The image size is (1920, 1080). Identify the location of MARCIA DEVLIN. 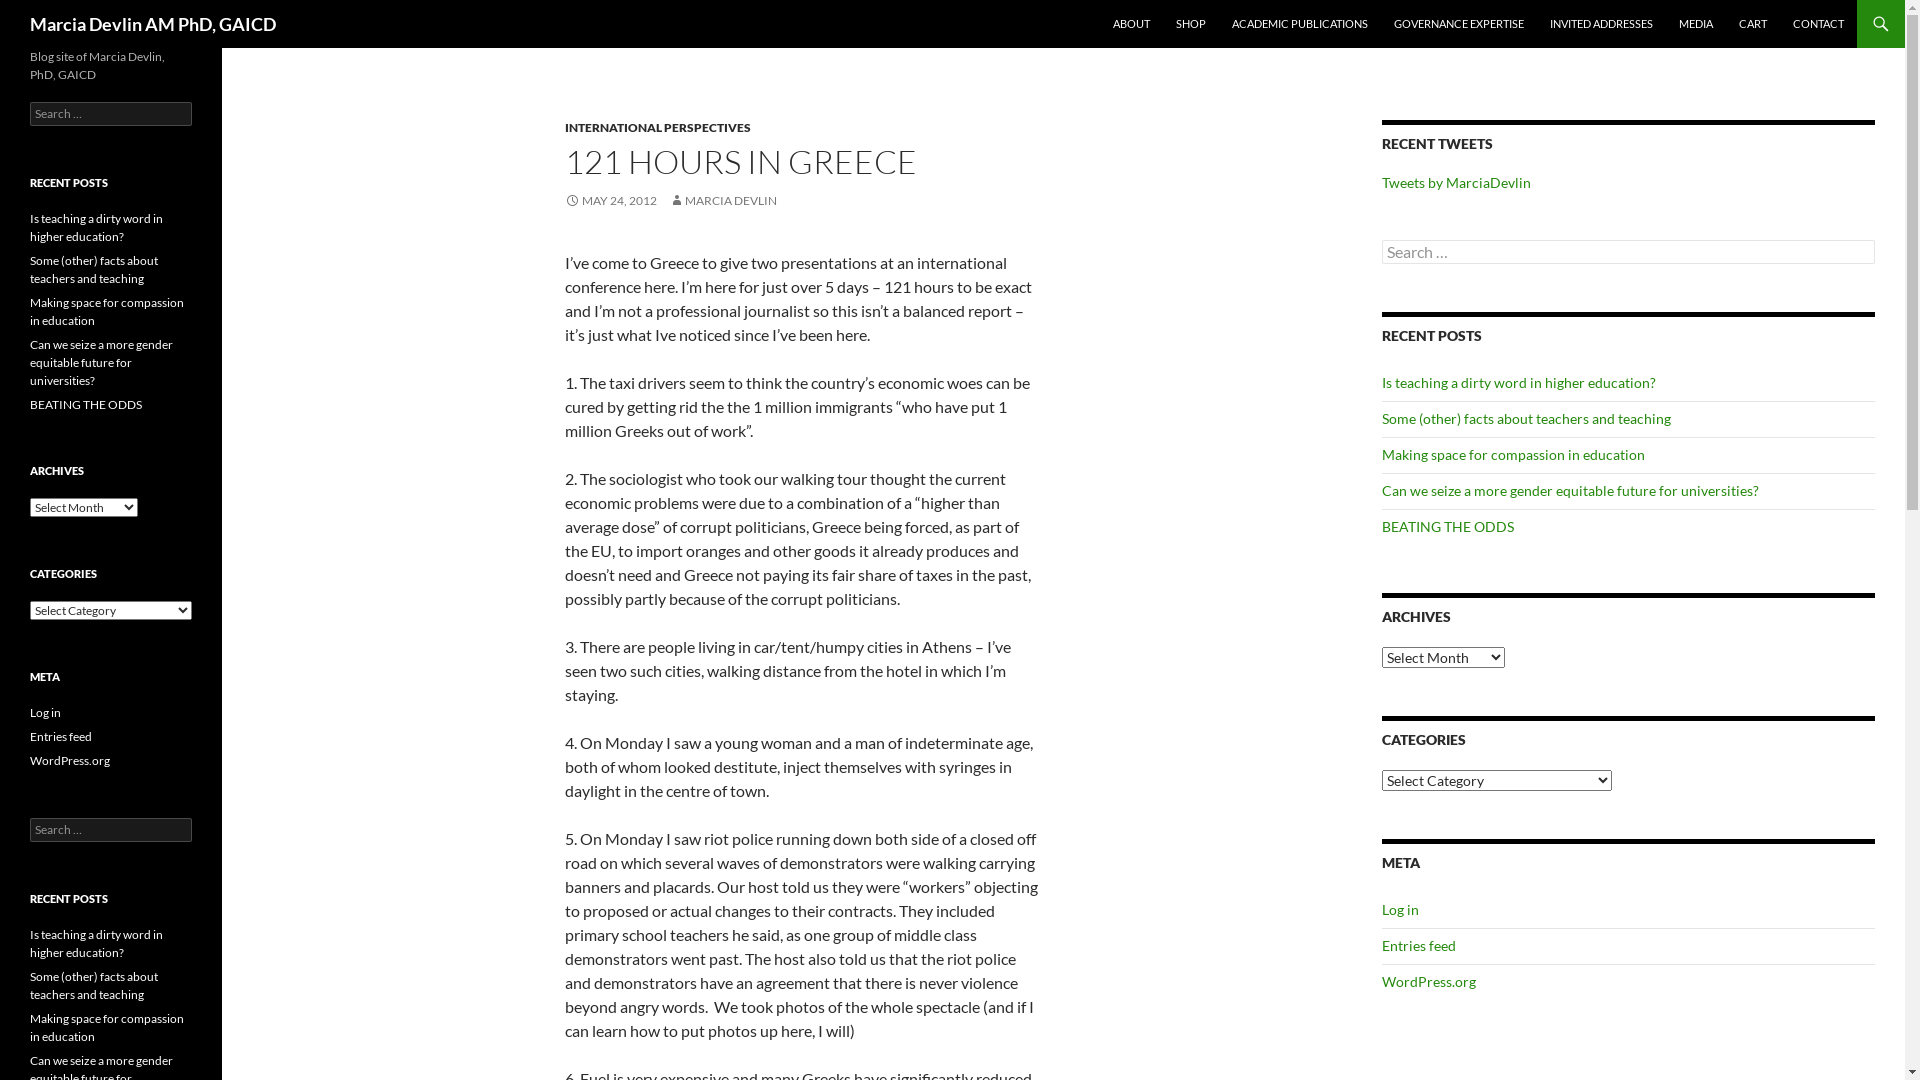
(723, 200).